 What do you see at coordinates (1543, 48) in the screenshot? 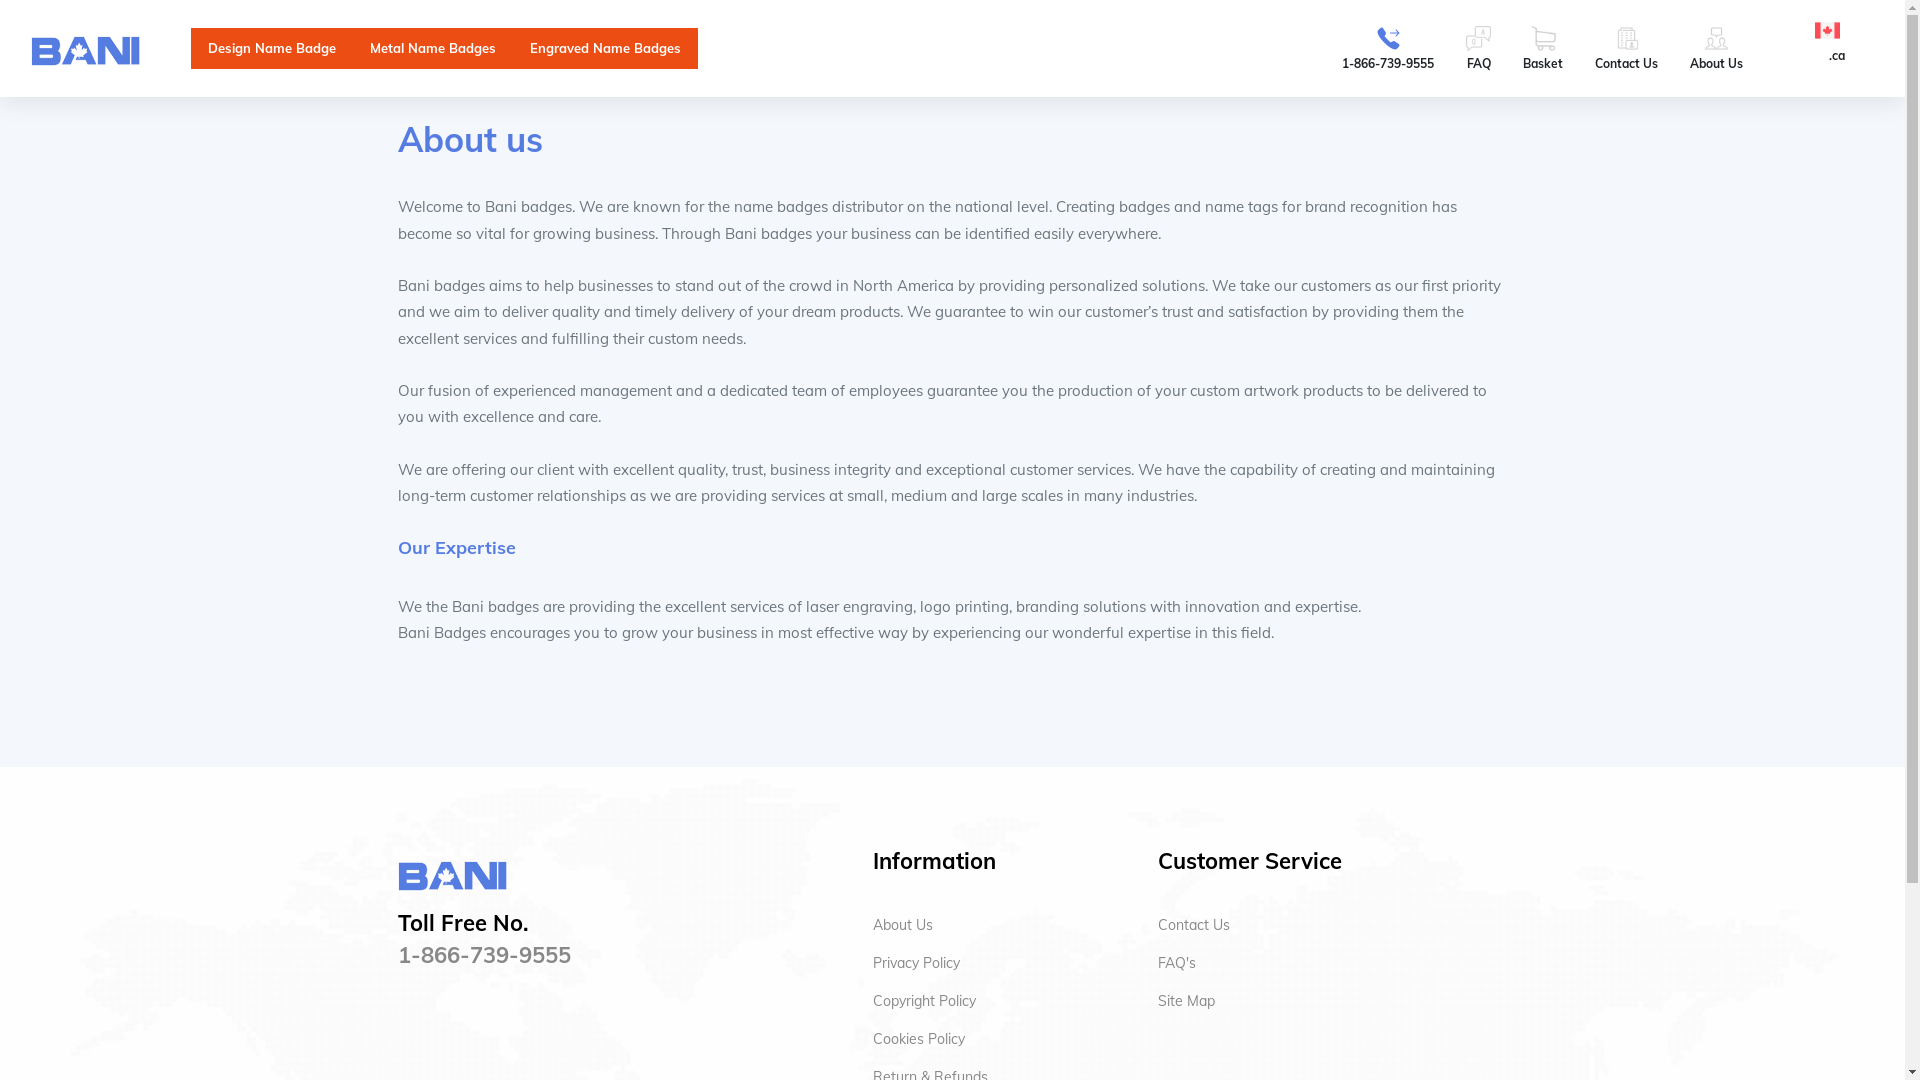
I see `Basket` at bounding box center [1543, 48].